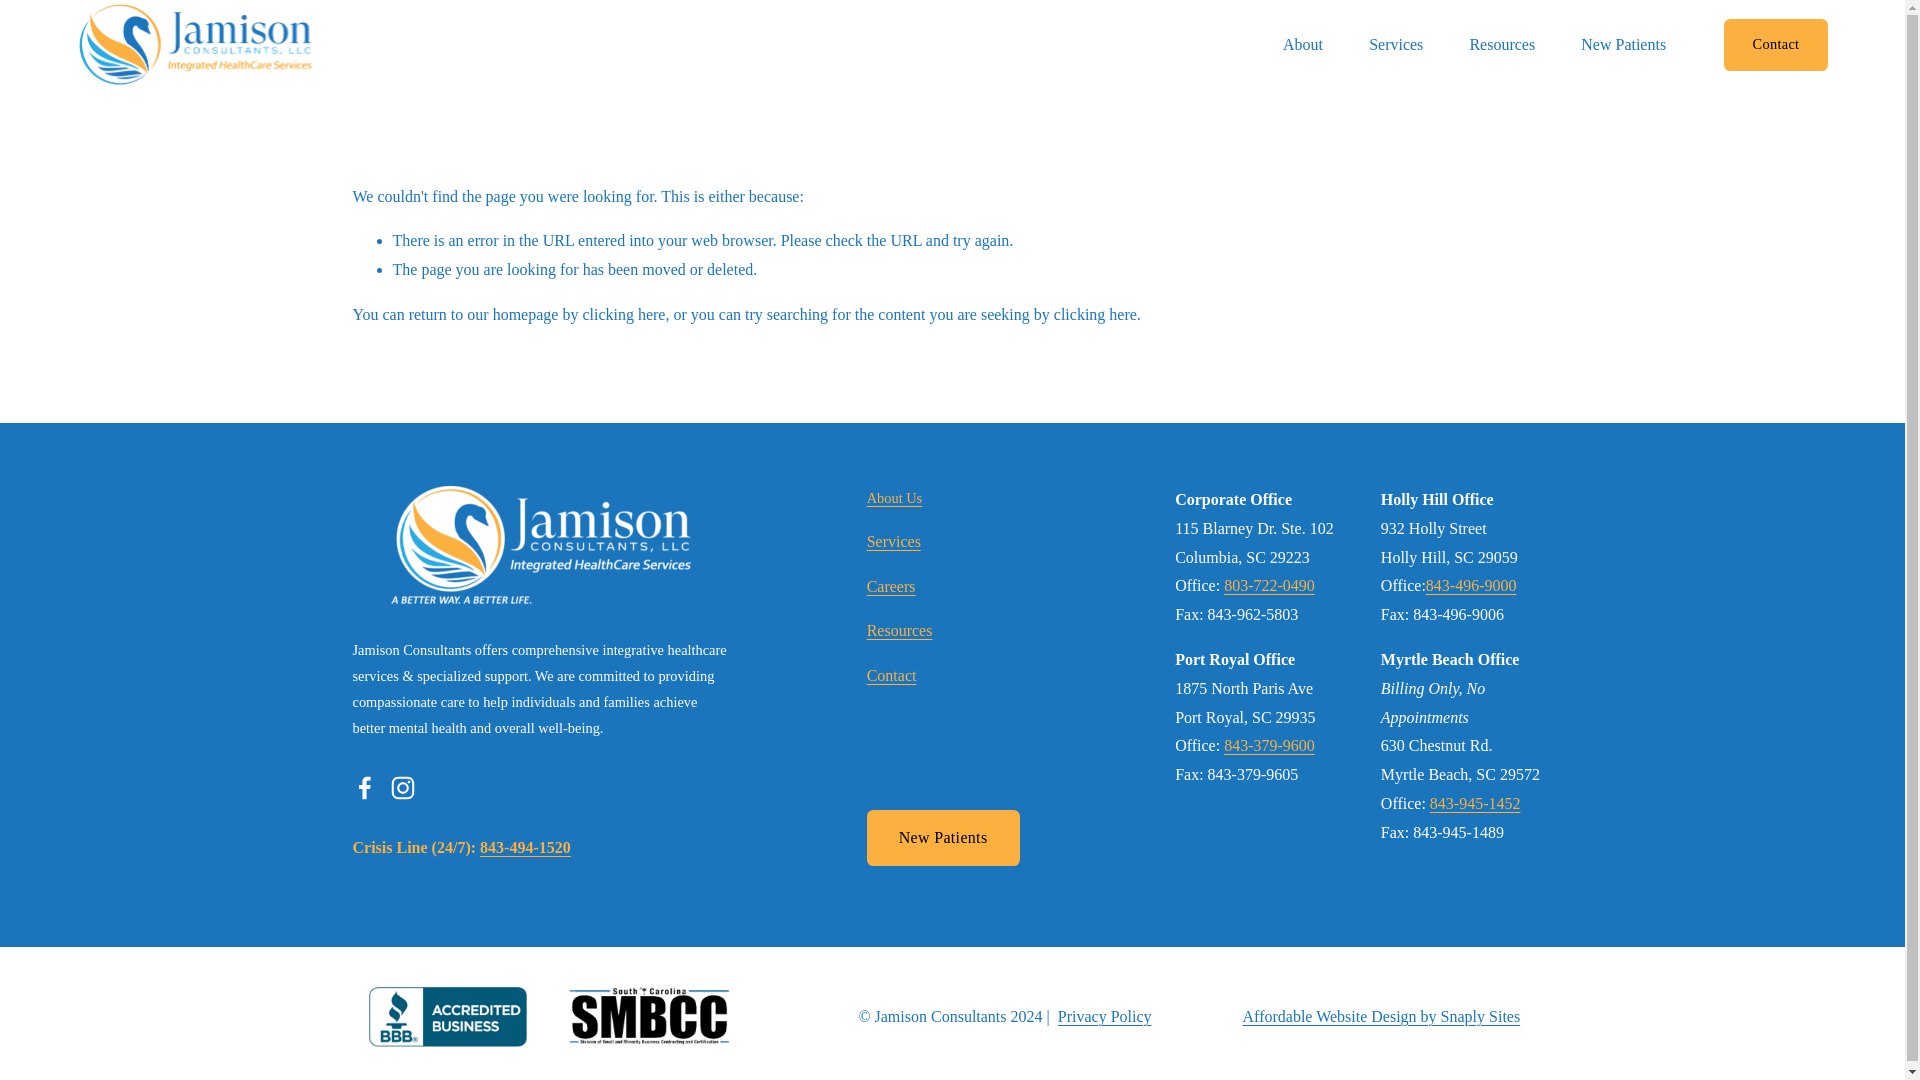 The height and width of the screenshot is (1080, 1920). What do you see at coordinates (622, 314) in the screenshot?
I see `clicking here` at bounding box center [622, 314].